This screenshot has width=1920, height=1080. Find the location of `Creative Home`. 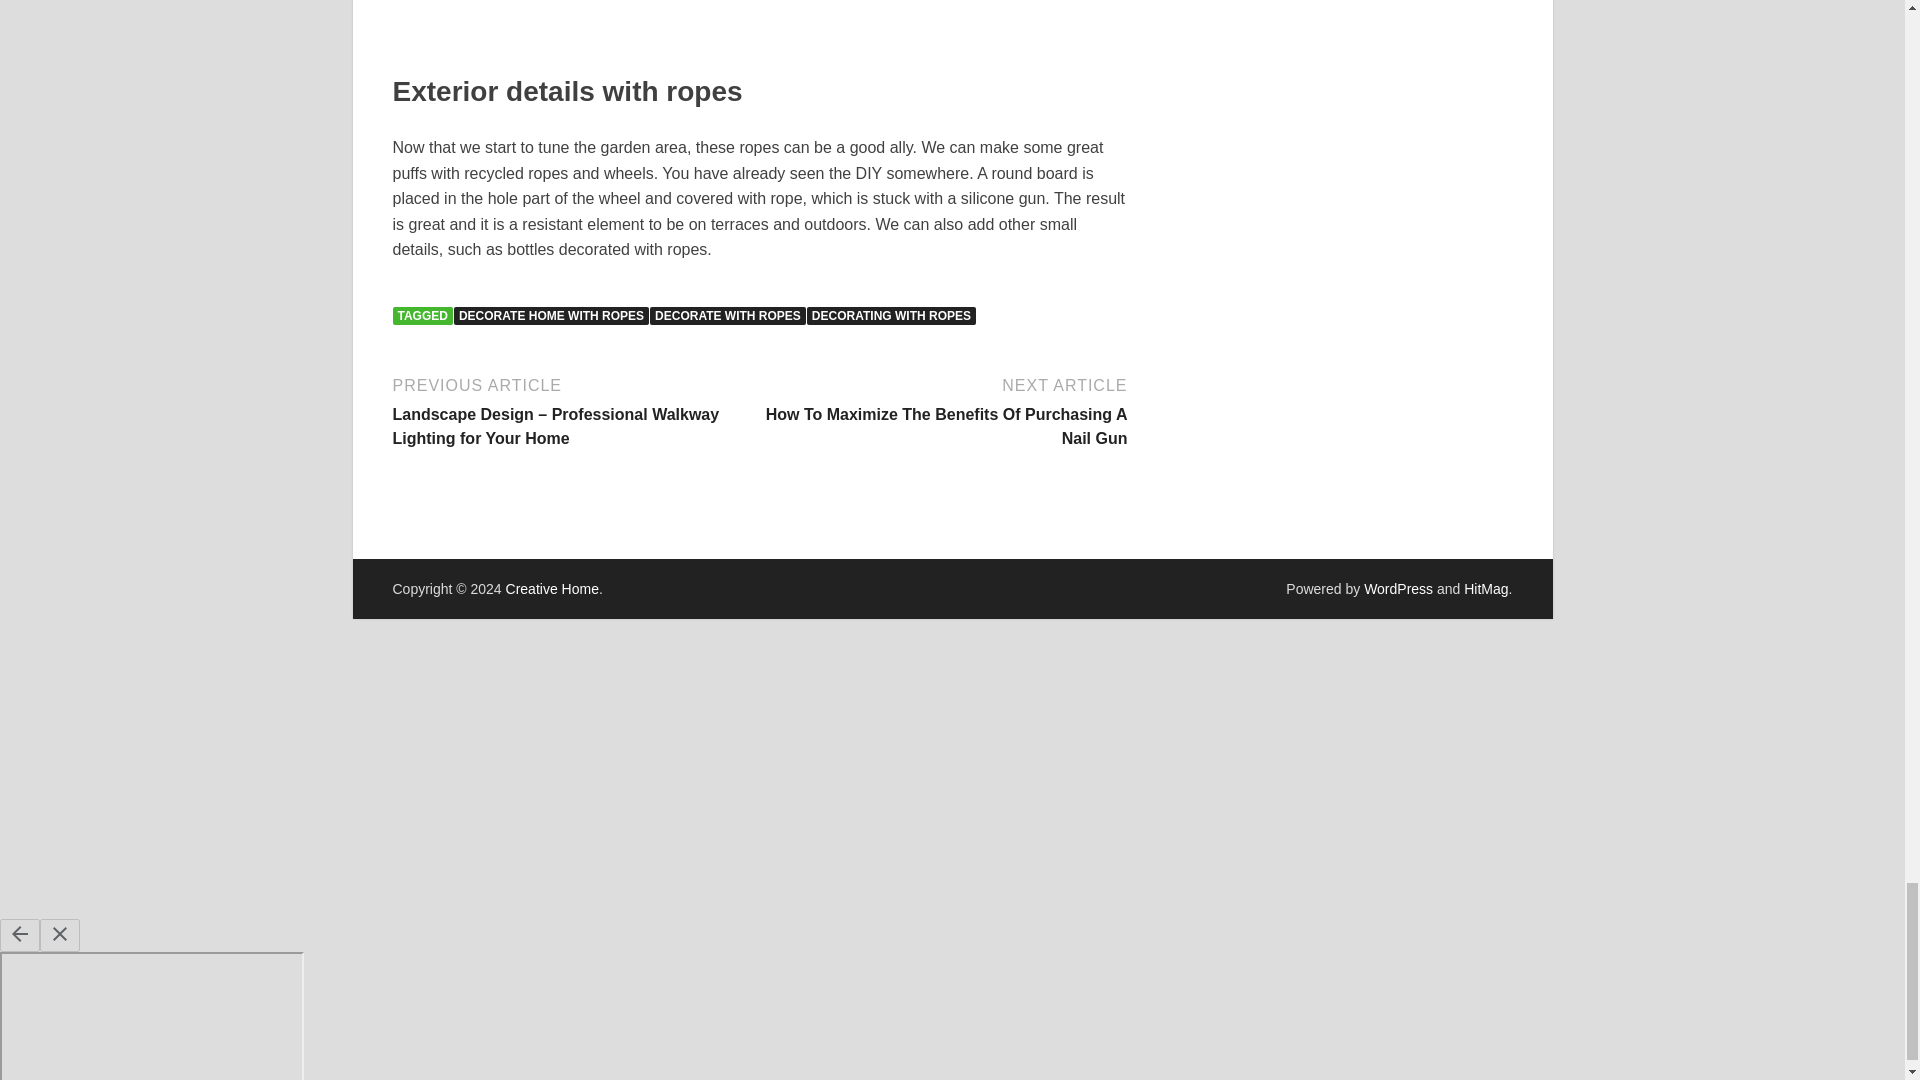

Creative Home is located at coordinates (552, 589).